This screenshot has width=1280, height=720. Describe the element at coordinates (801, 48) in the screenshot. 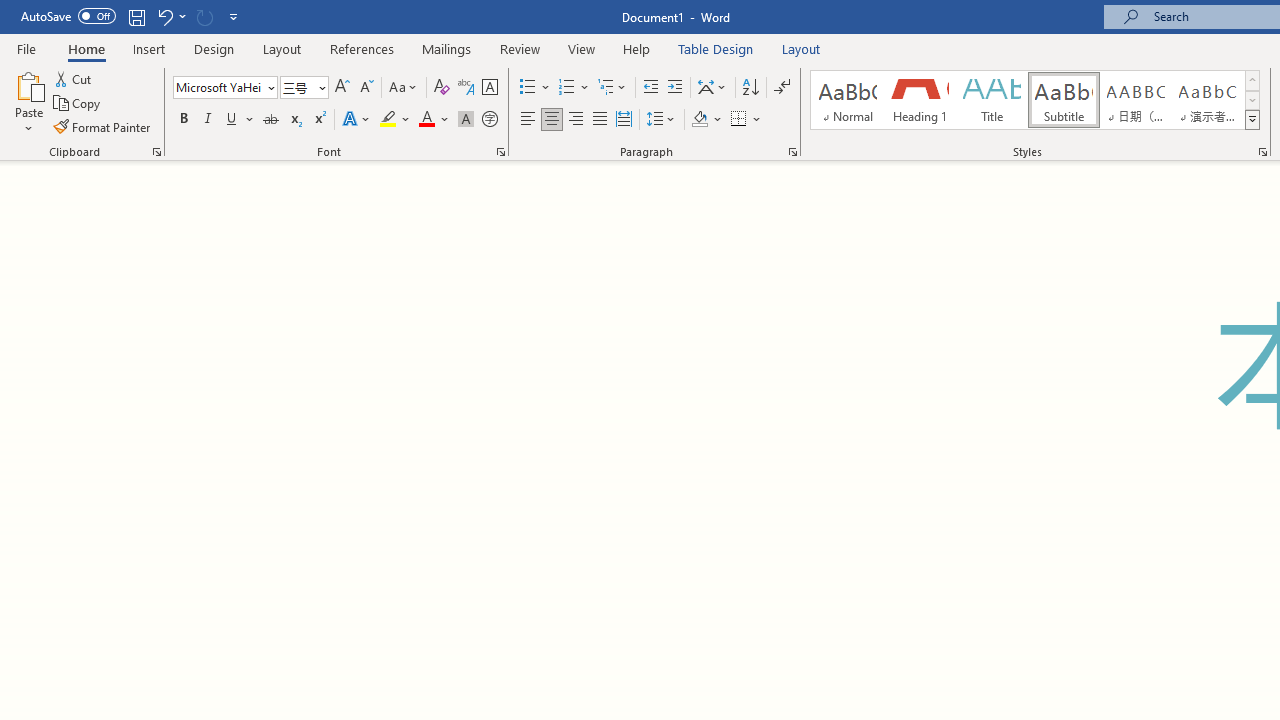

I see `Layout` at that location.